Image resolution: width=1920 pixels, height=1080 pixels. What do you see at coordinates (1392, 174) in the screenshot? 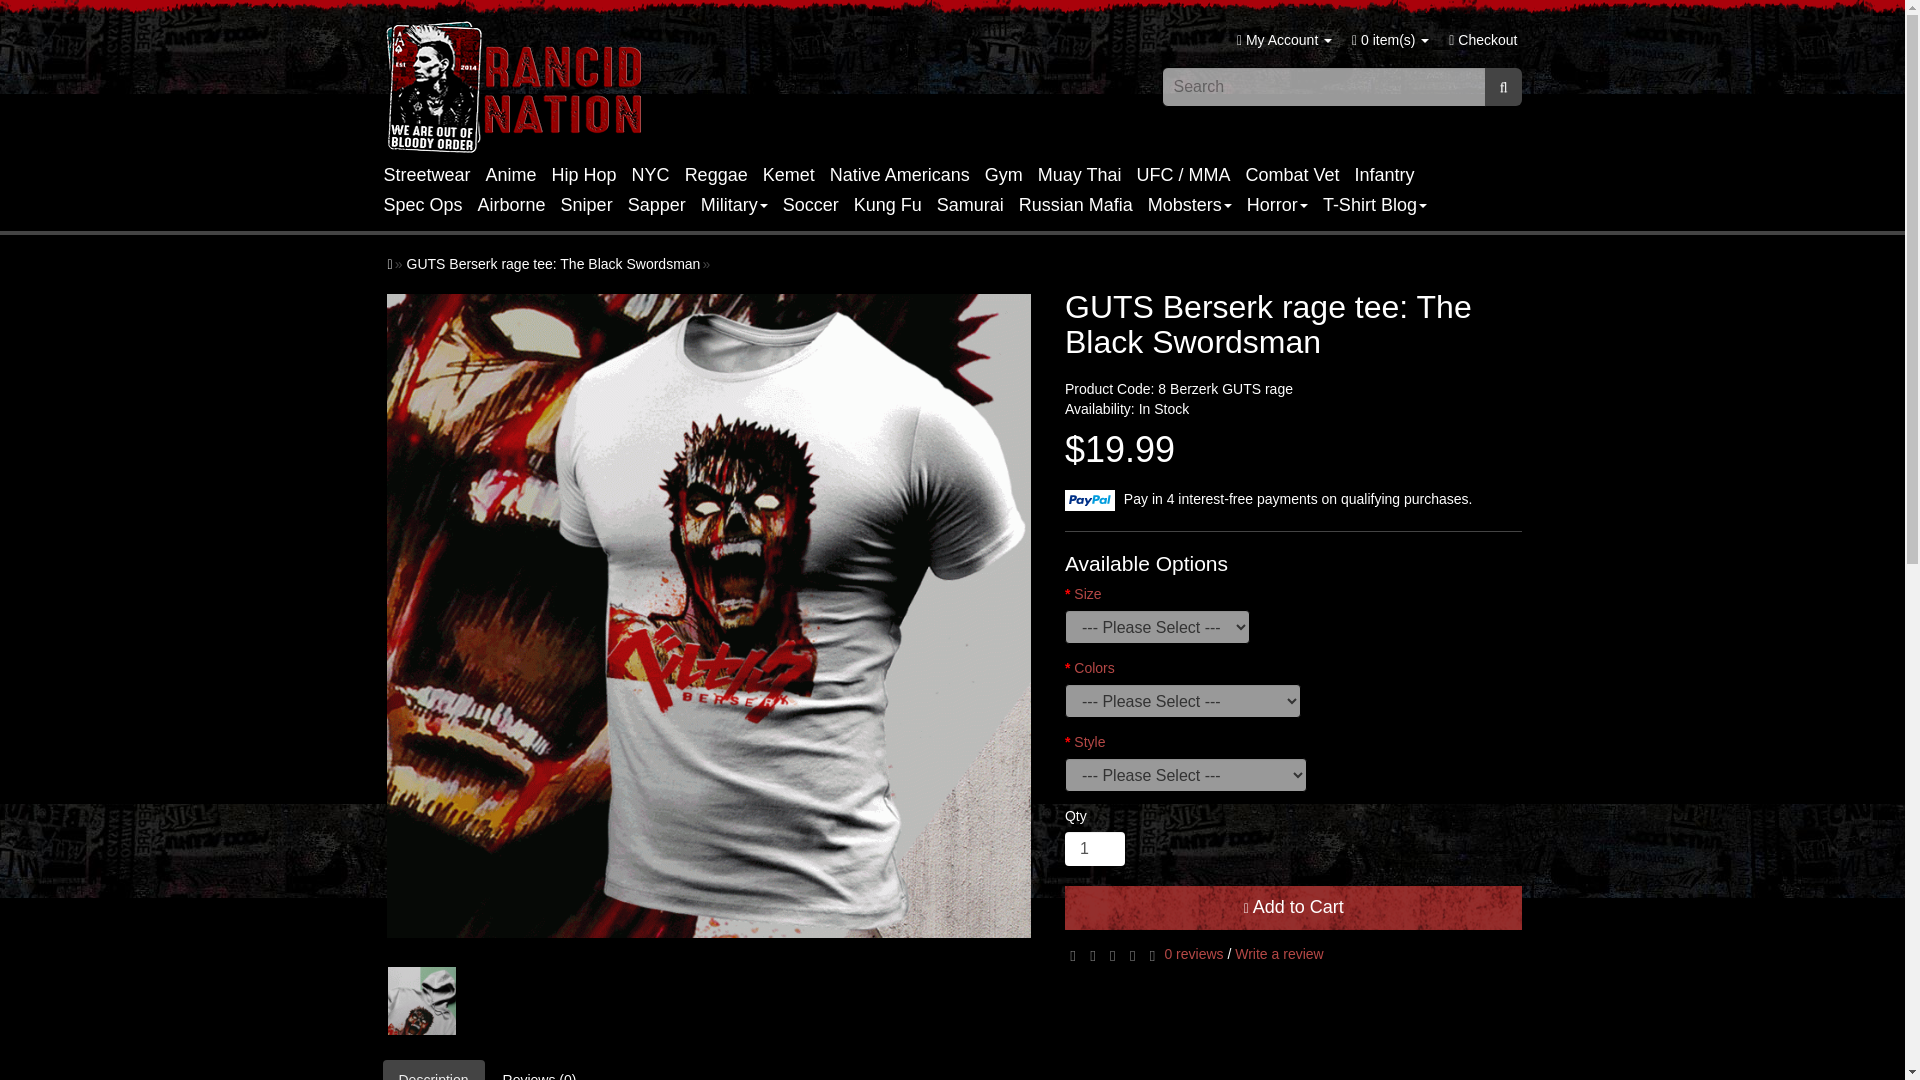
I see `Infantry` at bounding box center [1392, 174].